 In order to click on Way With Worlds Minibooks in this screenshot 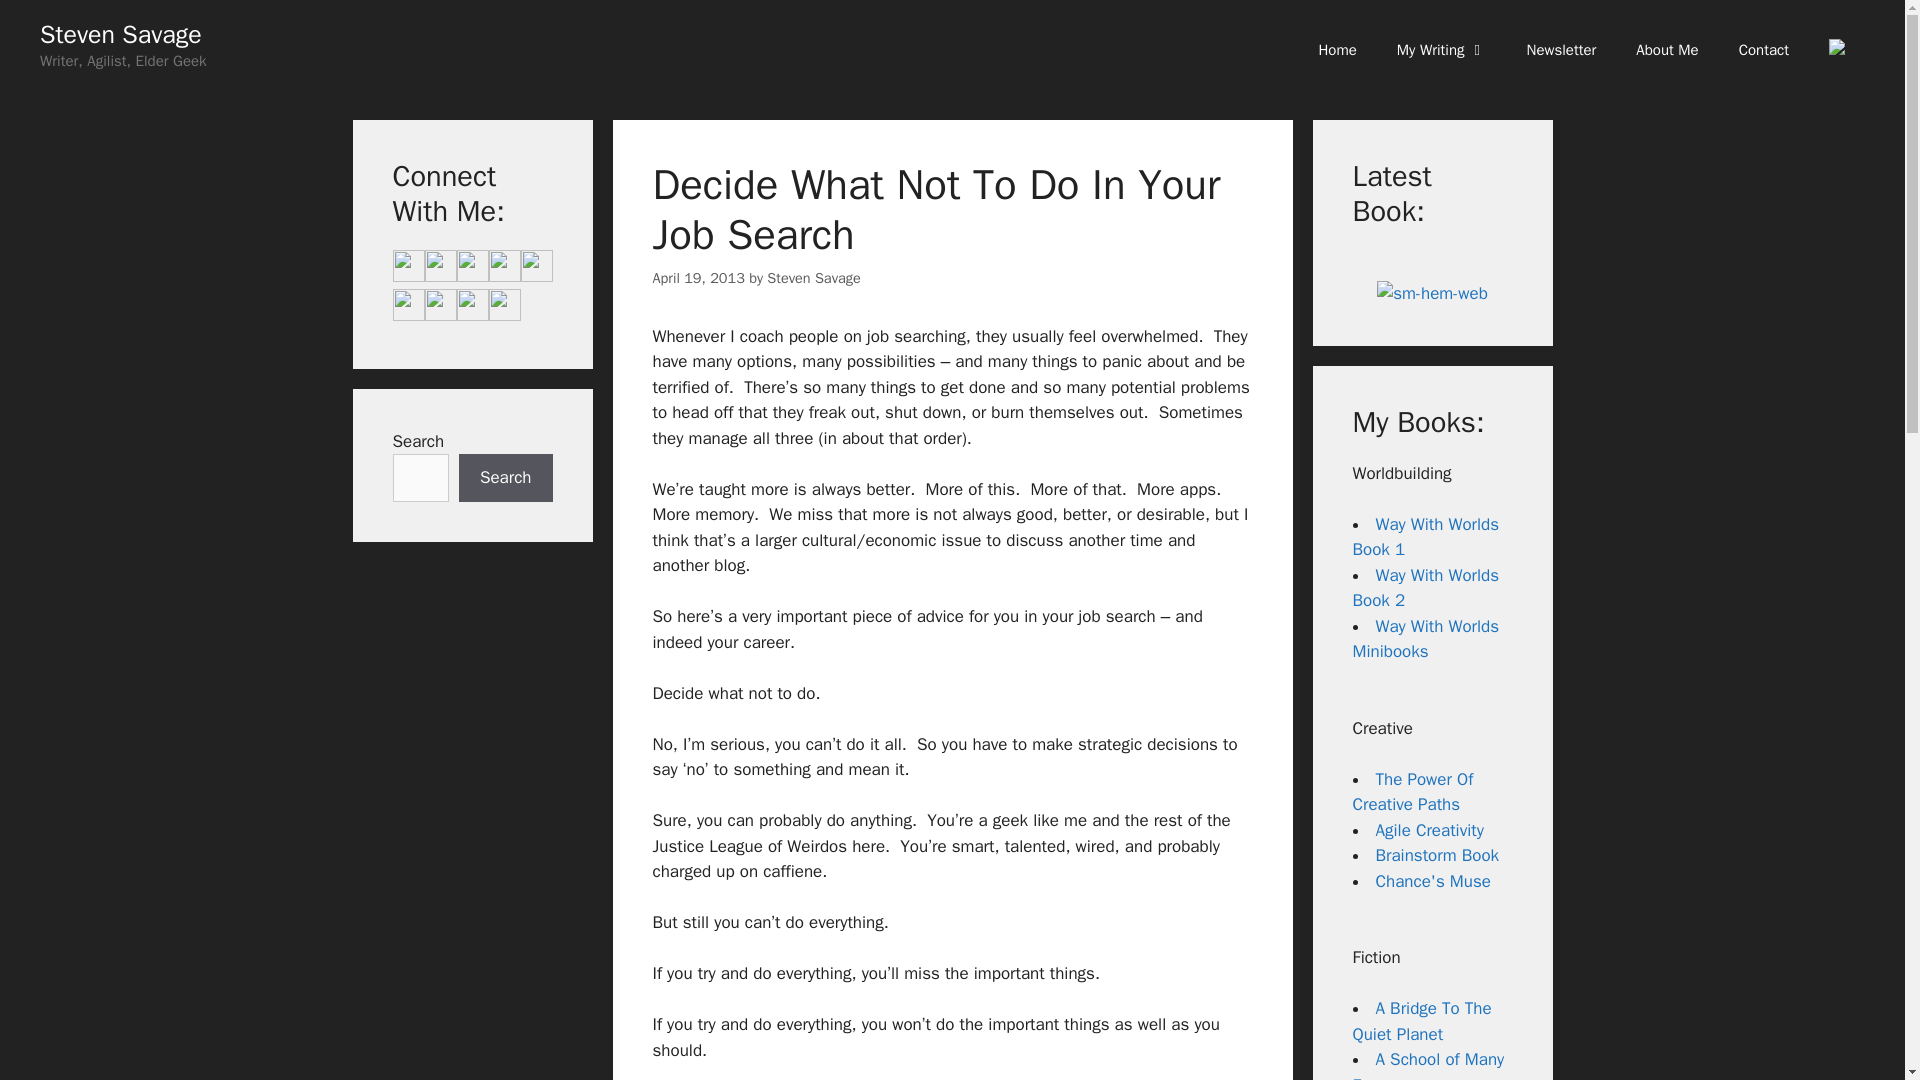, I will do `click(1425, 639)`.